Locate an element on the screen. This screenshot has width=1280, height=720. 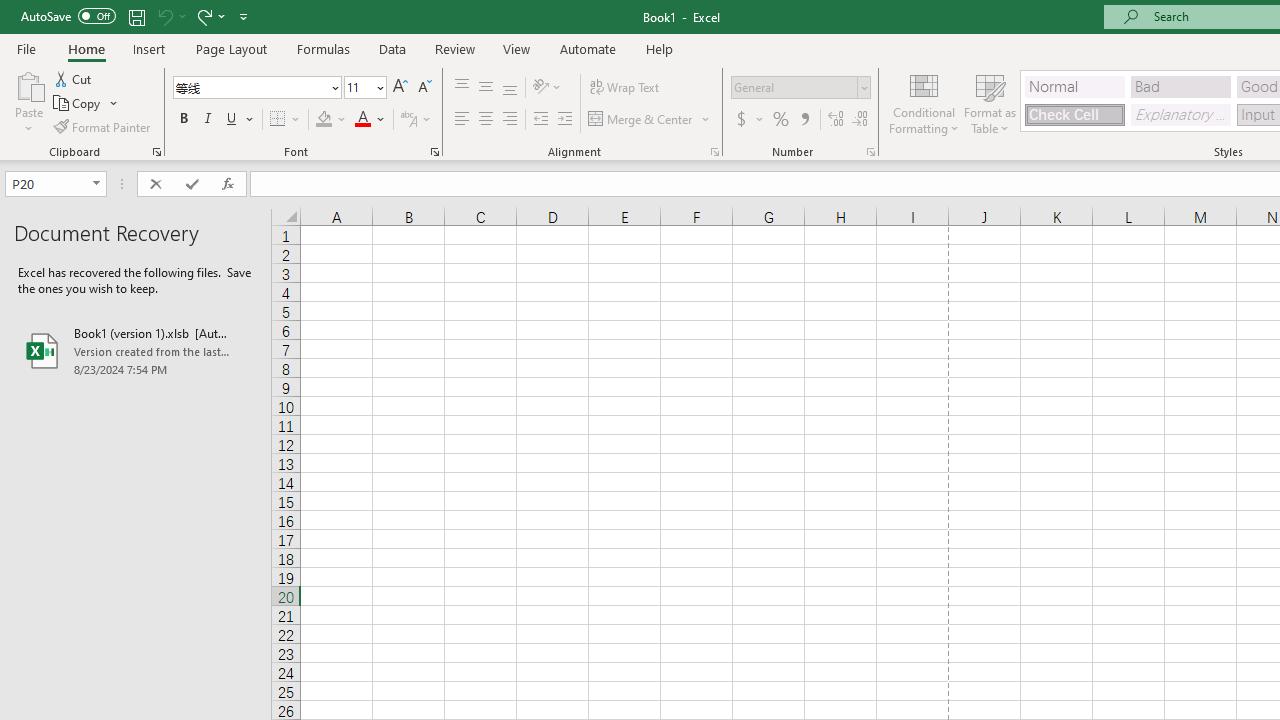
Middle Align is located at coordinates (485, 88).